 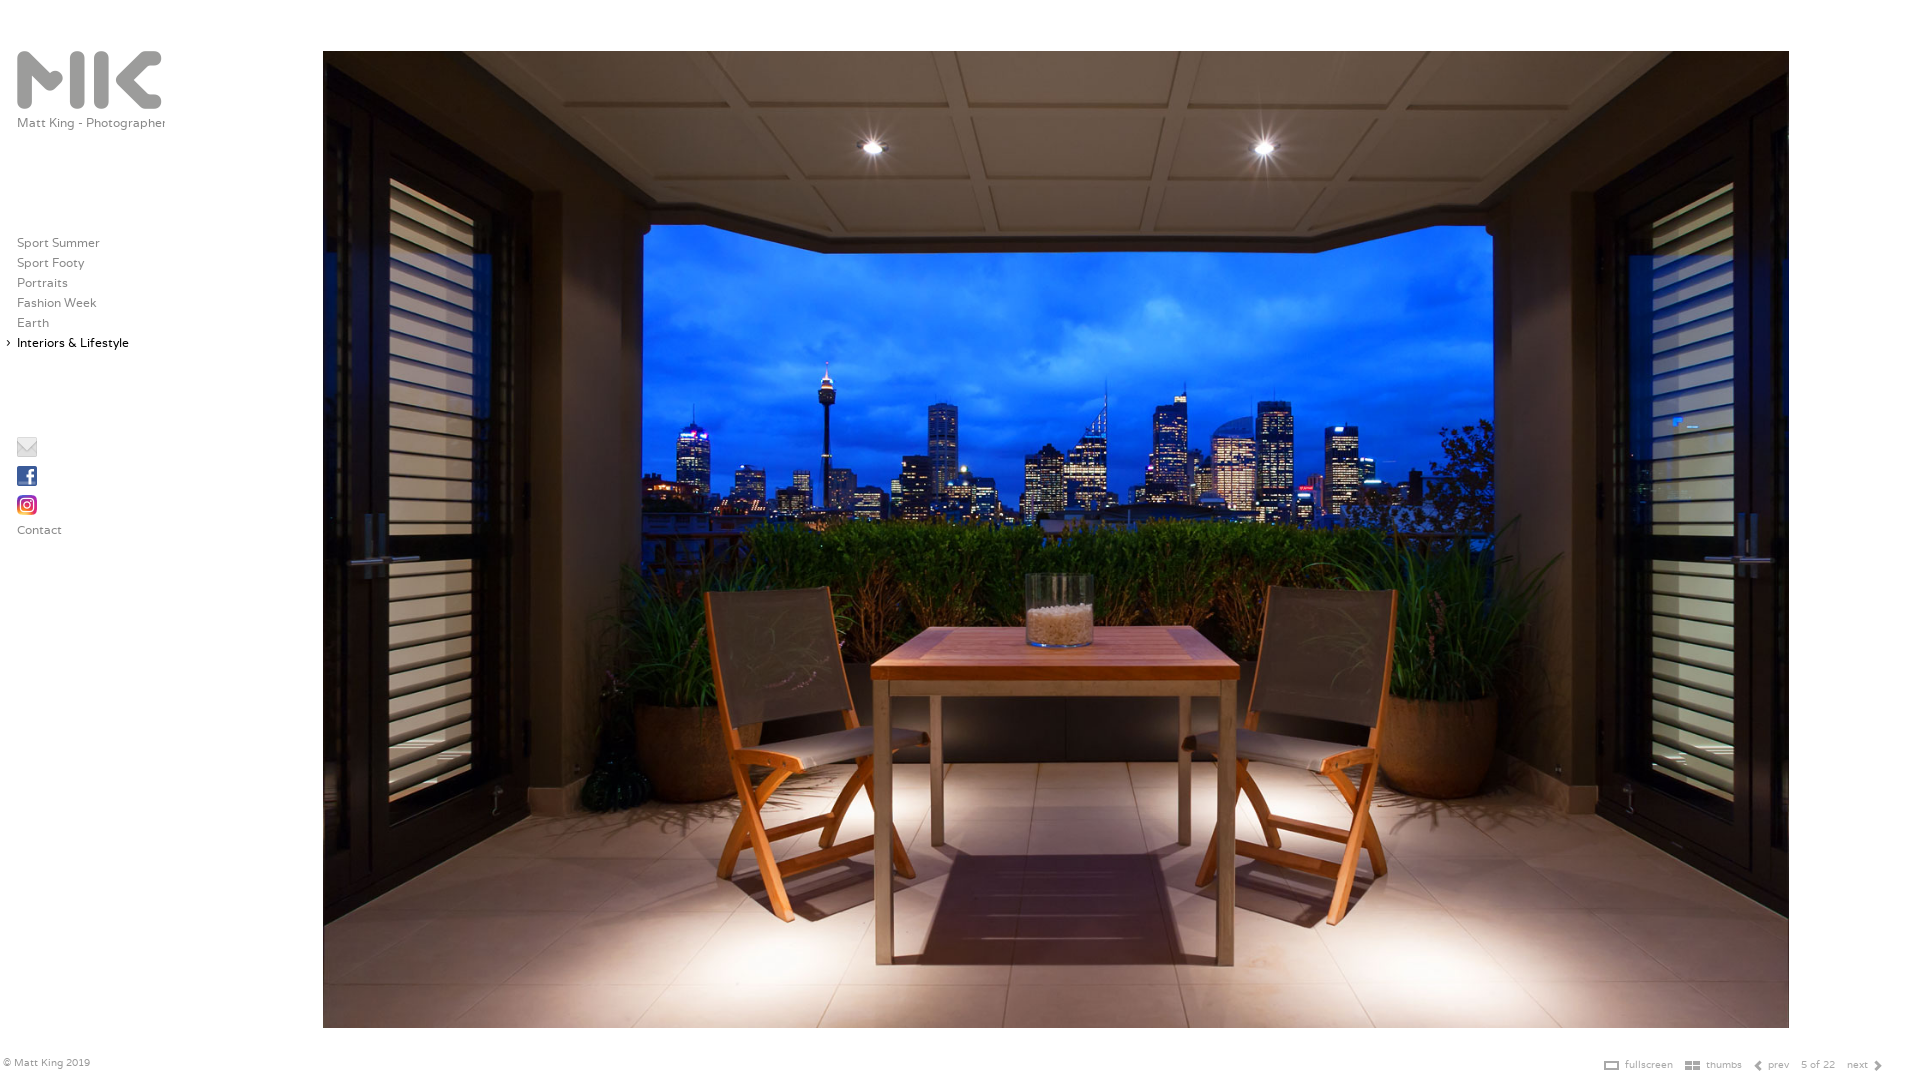 I want to click on Matt King - Photographer, so click(x=92, y=122).